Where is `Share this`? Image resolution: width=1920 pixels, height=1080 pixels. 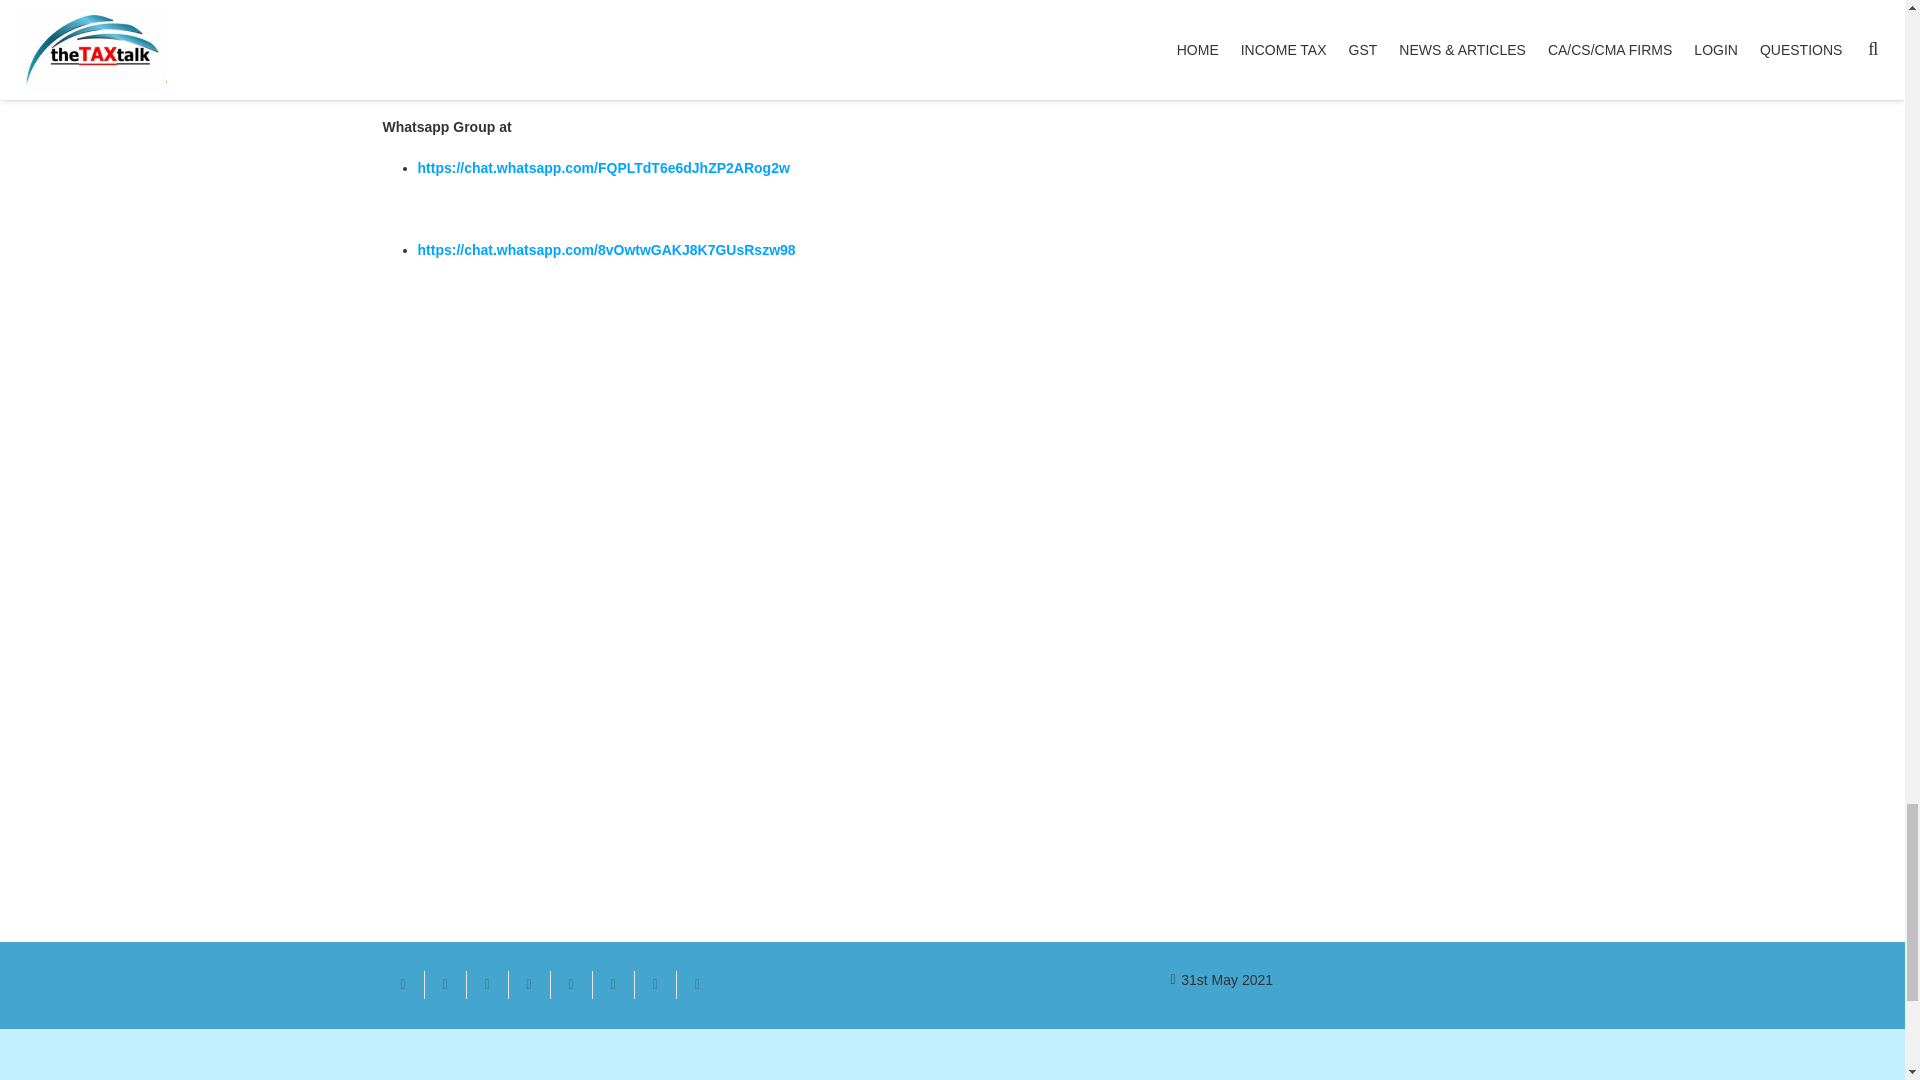
Share this is located at coordinates (612, 984).